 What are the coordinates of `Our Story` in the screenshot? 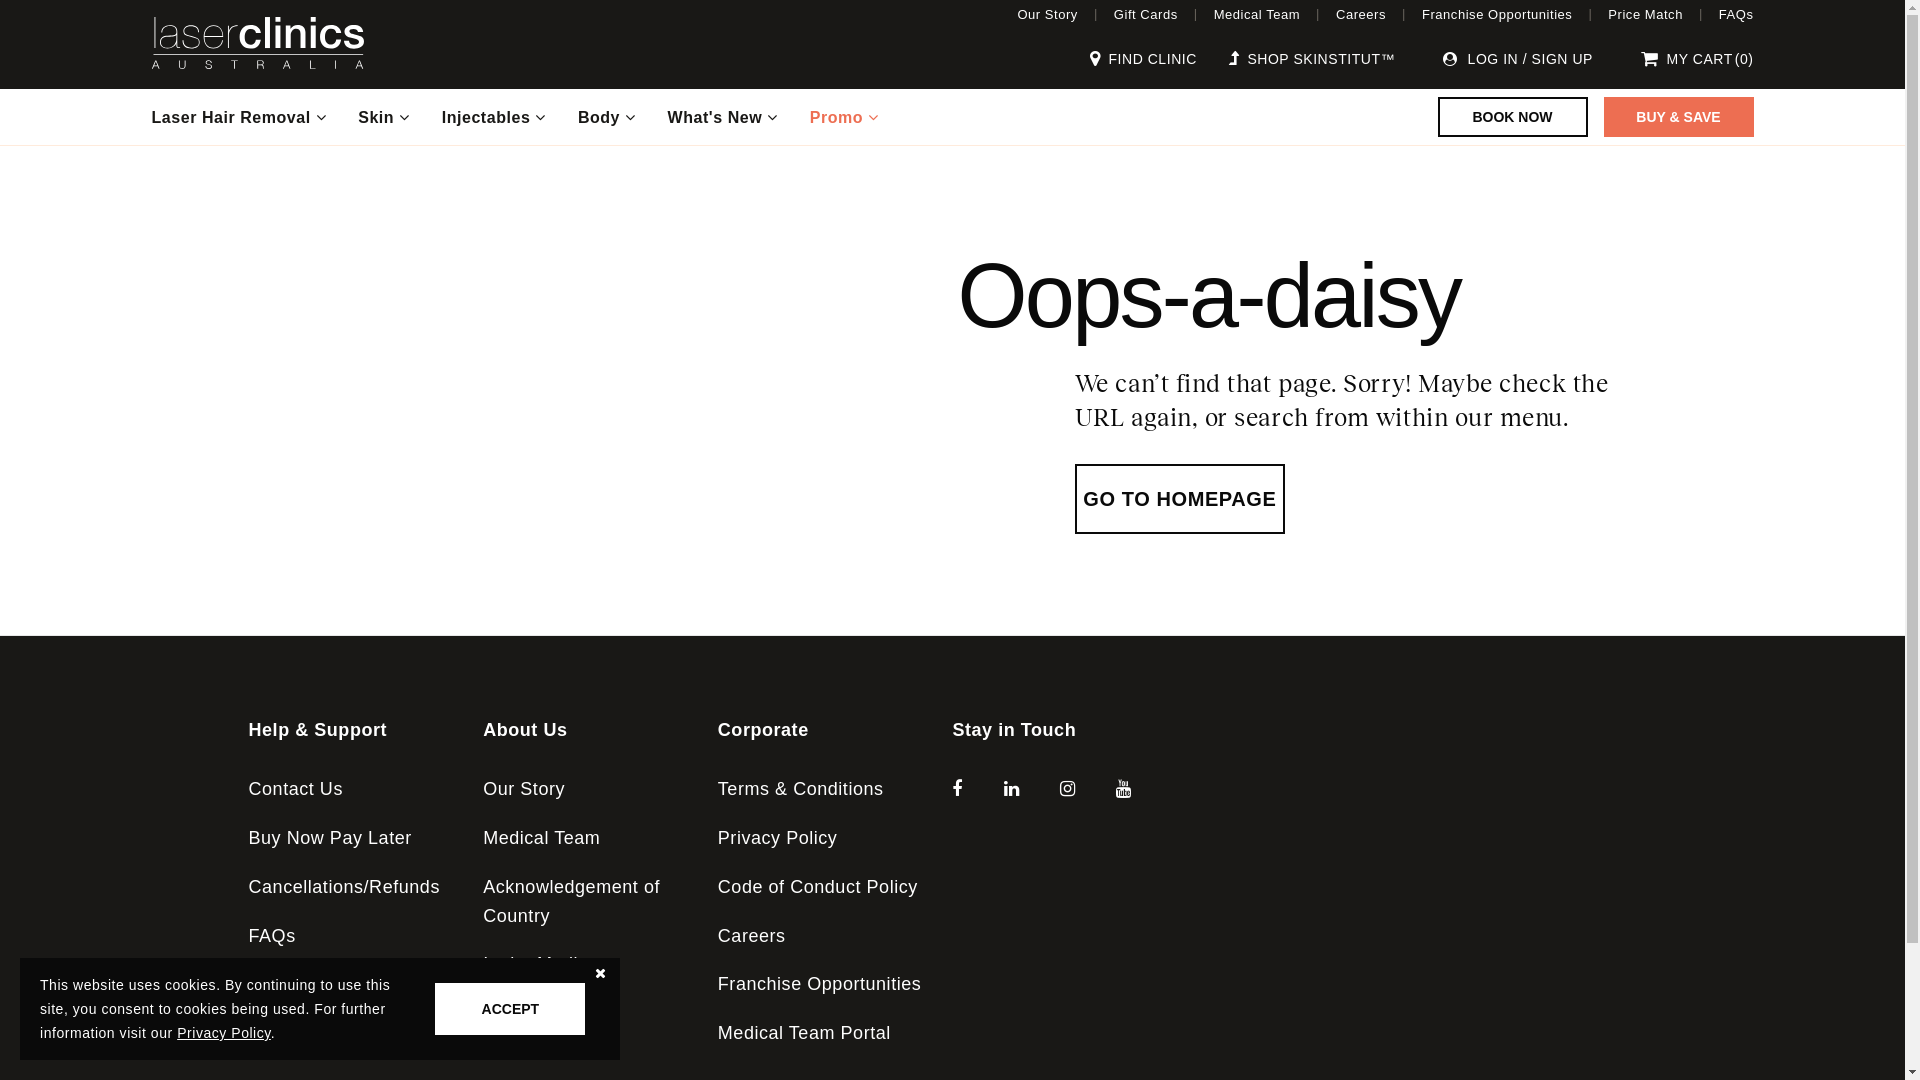 It's located at (1048, 14).